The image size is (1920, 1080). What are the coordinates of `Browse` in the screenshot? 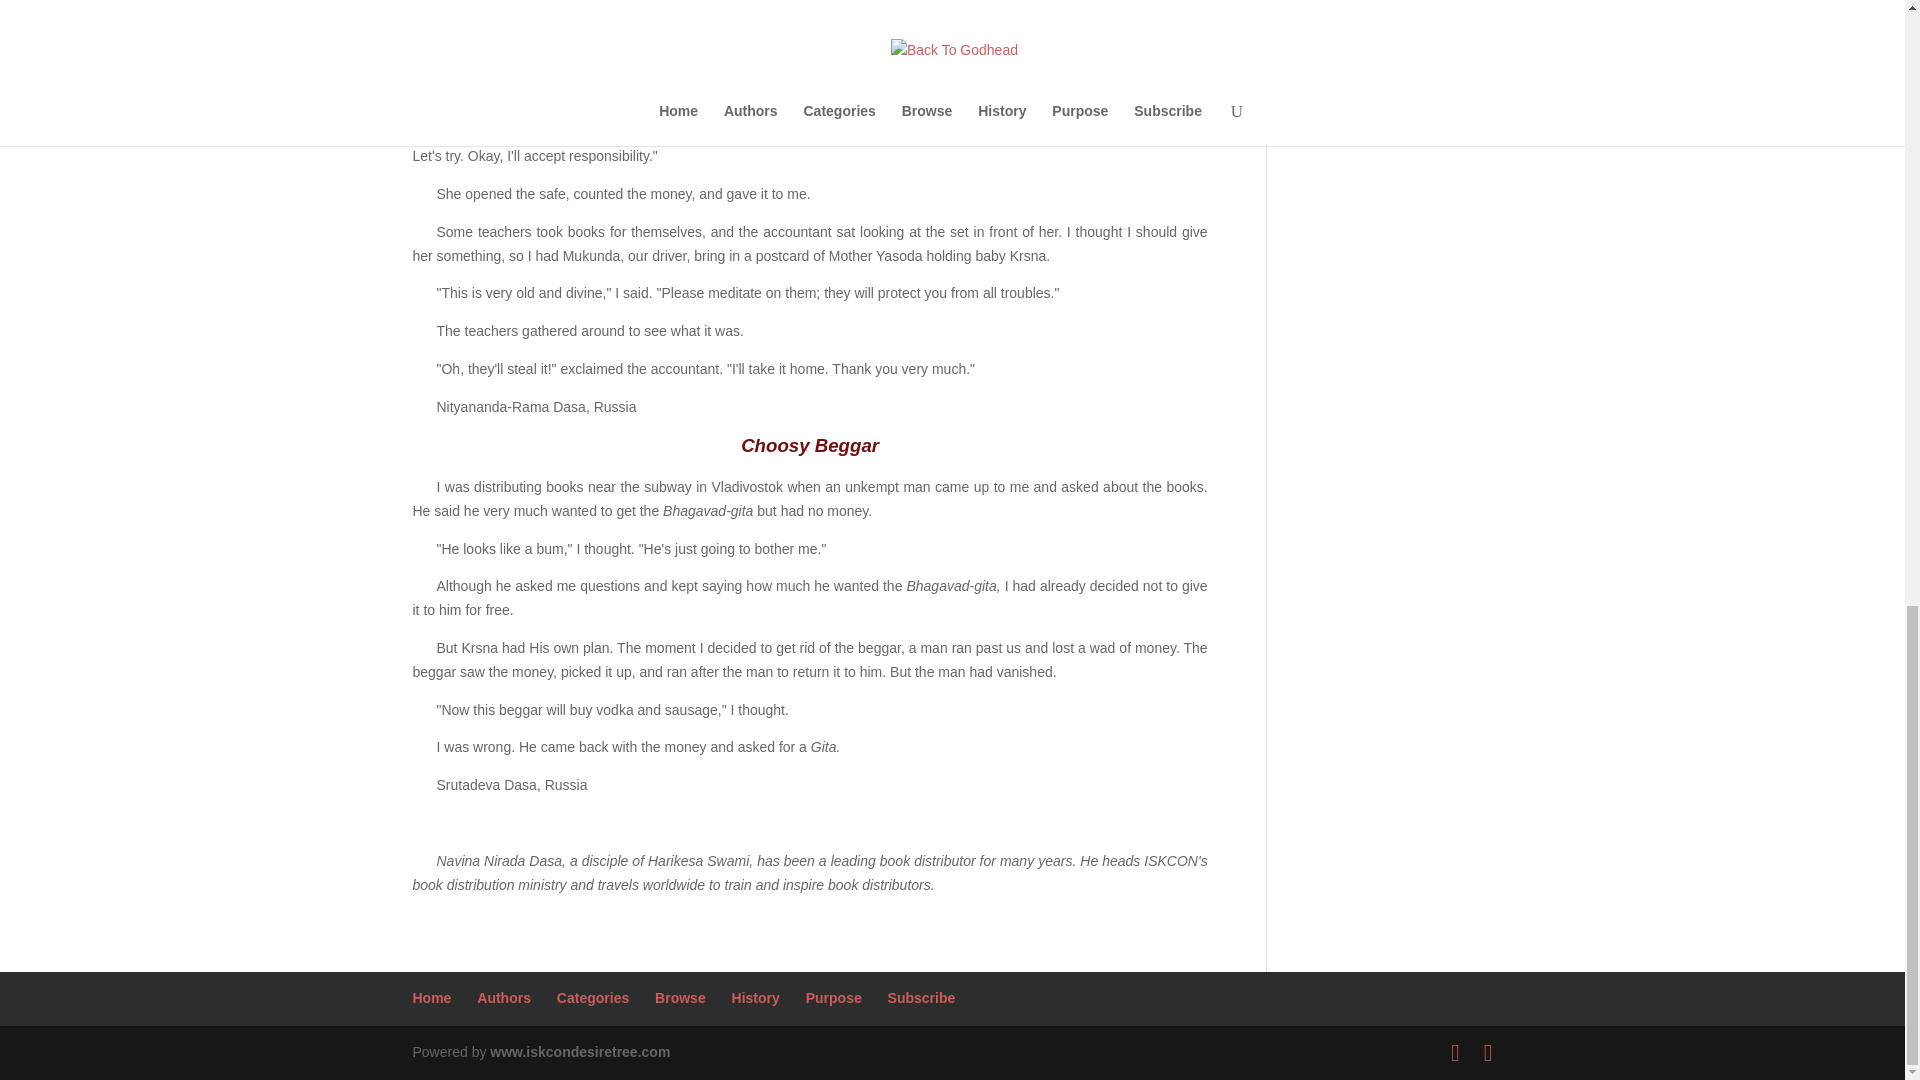 It's located at (680, 998).